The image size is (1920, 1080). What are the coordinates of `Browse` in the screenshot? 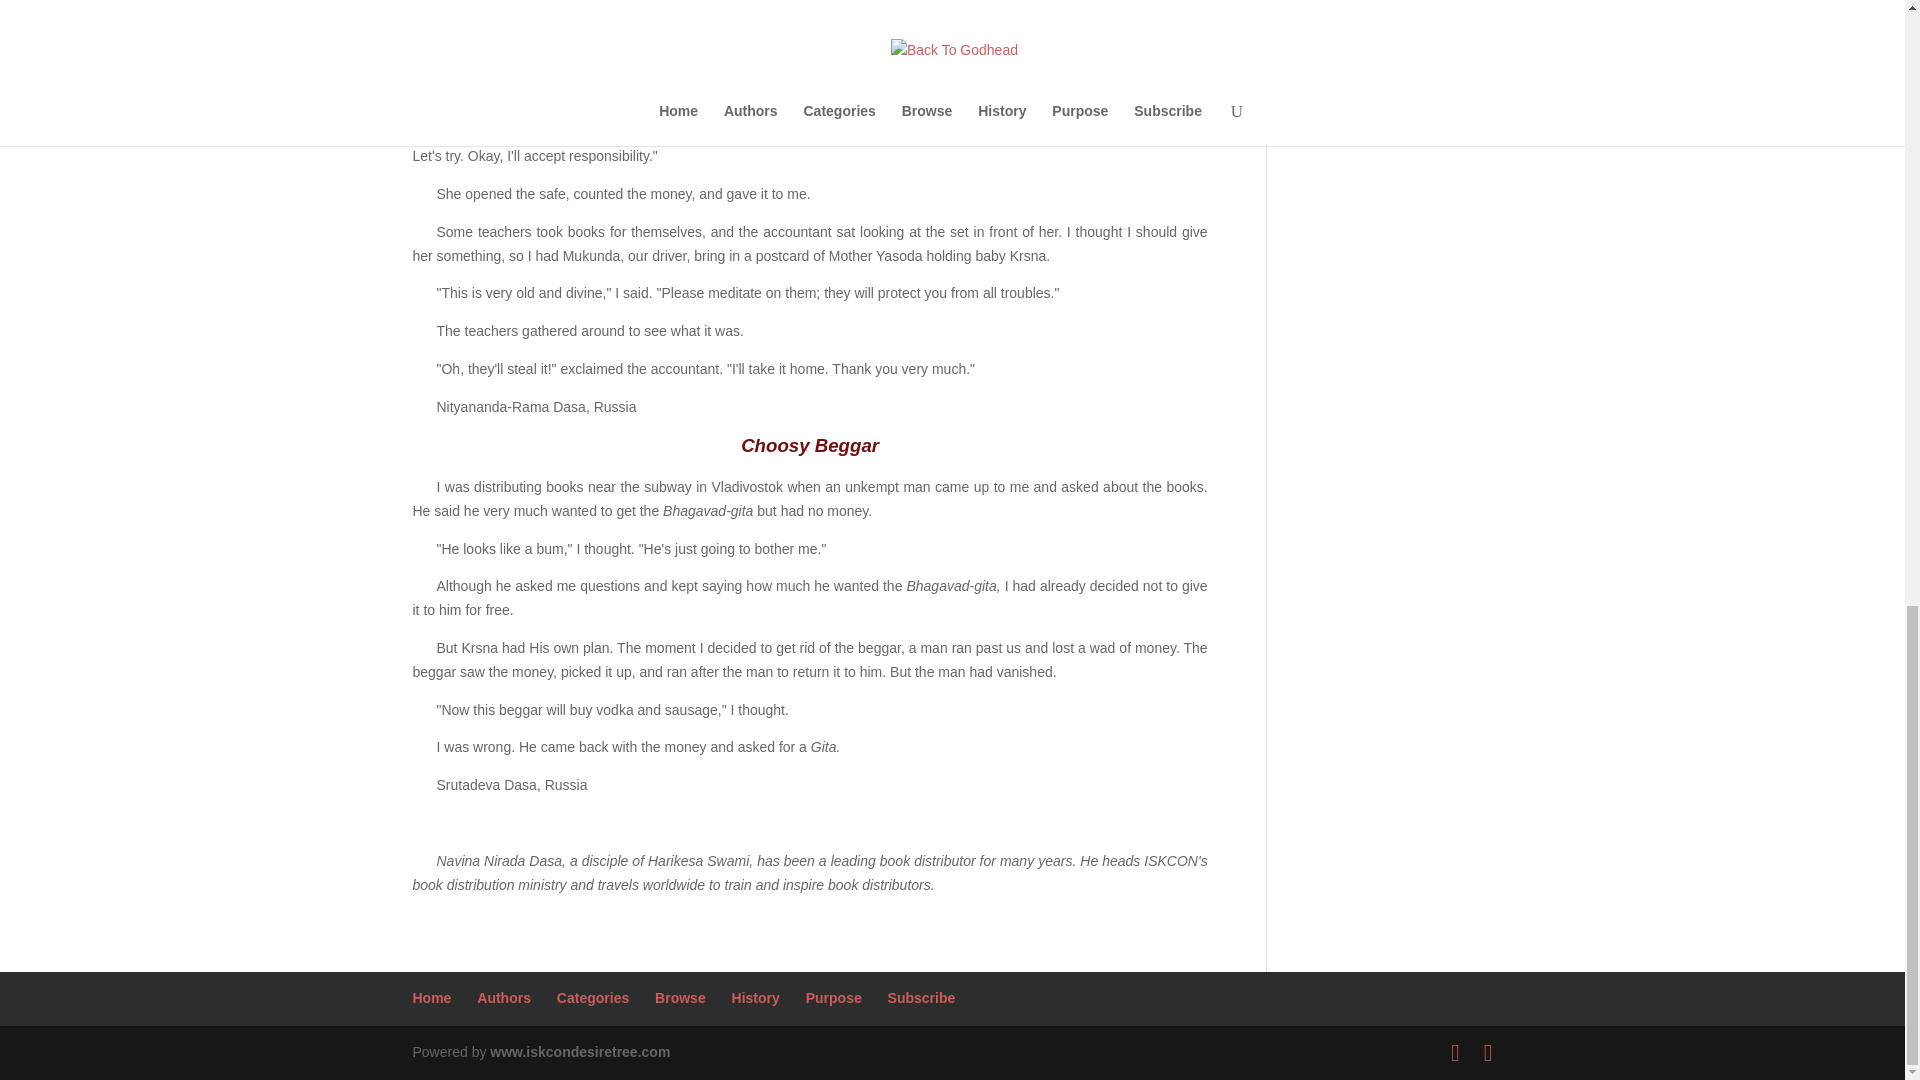 It's located at (680, 998).